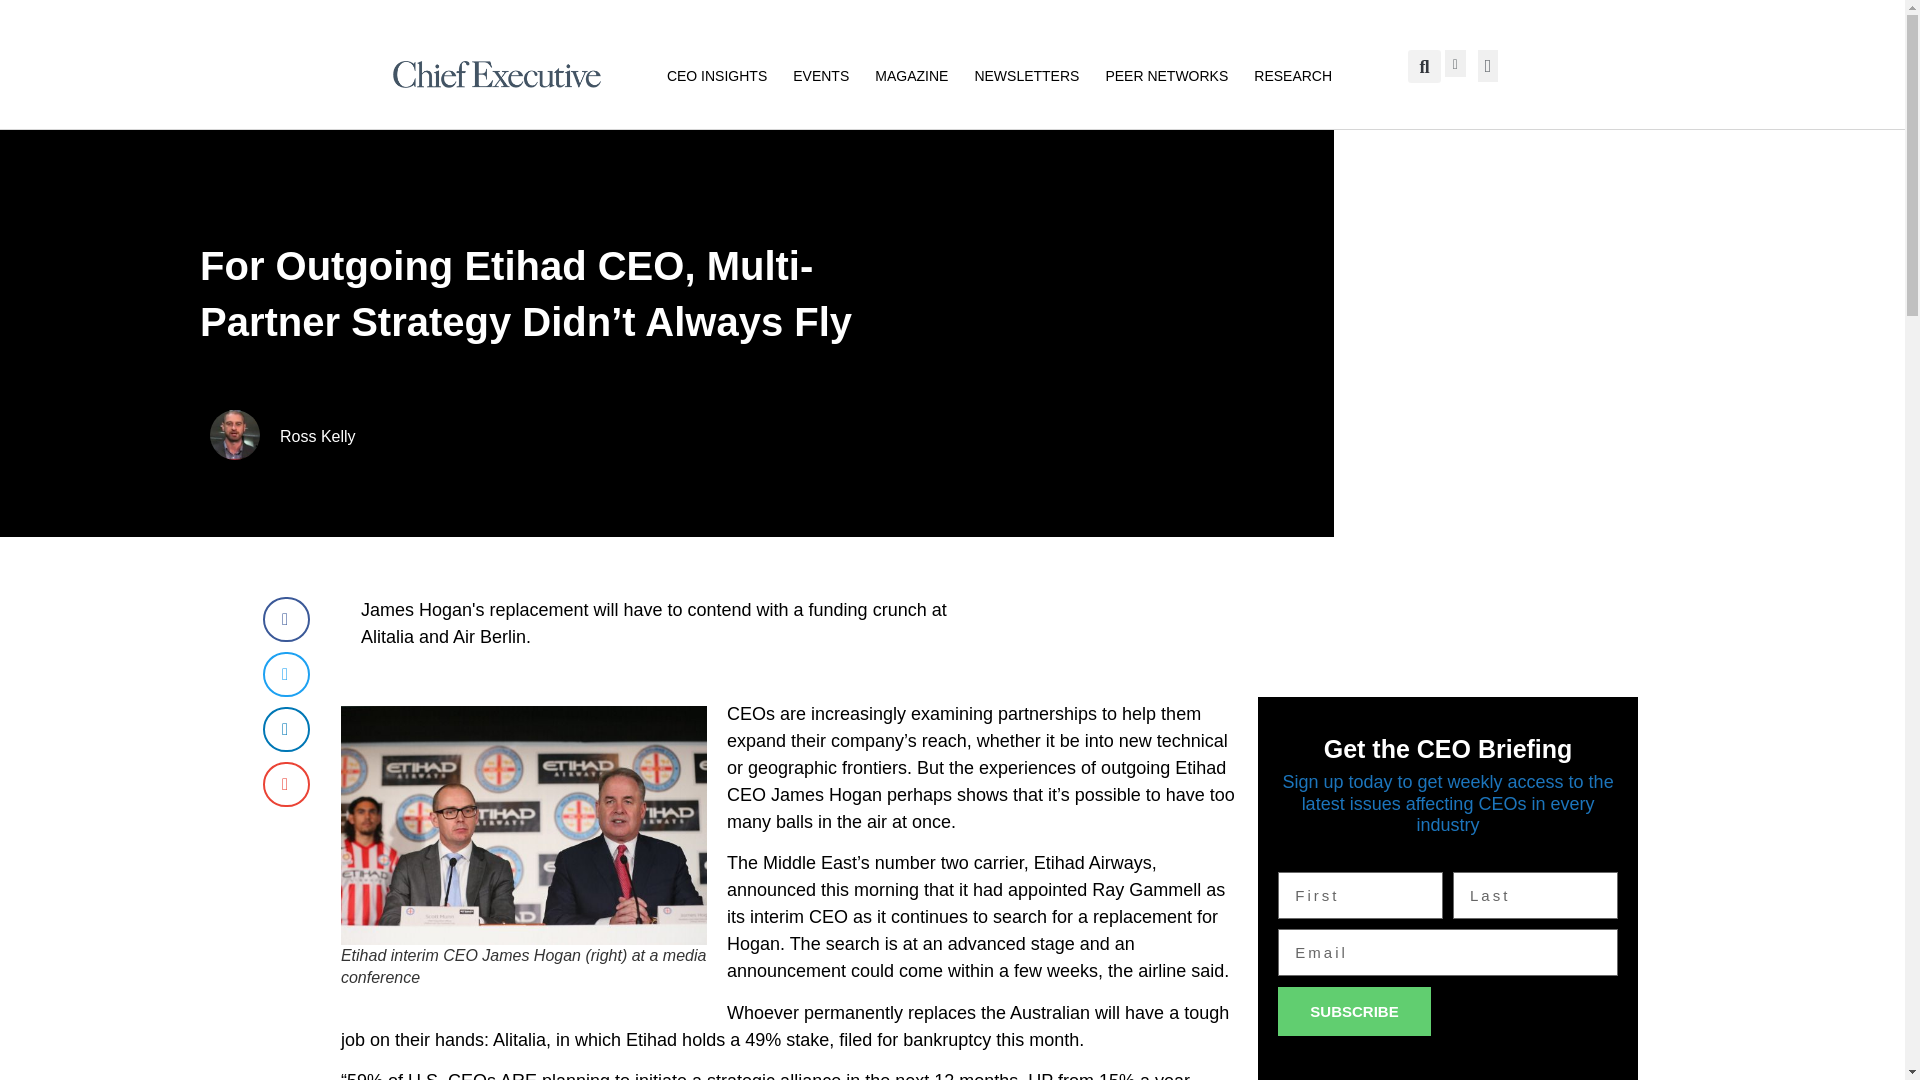 This screenshot has height=1080, width=1920. What do you see at coordinates (1026, 74) in the screenshot?
I see `NEWSLETTERS` at bounding box center [1026, 74].